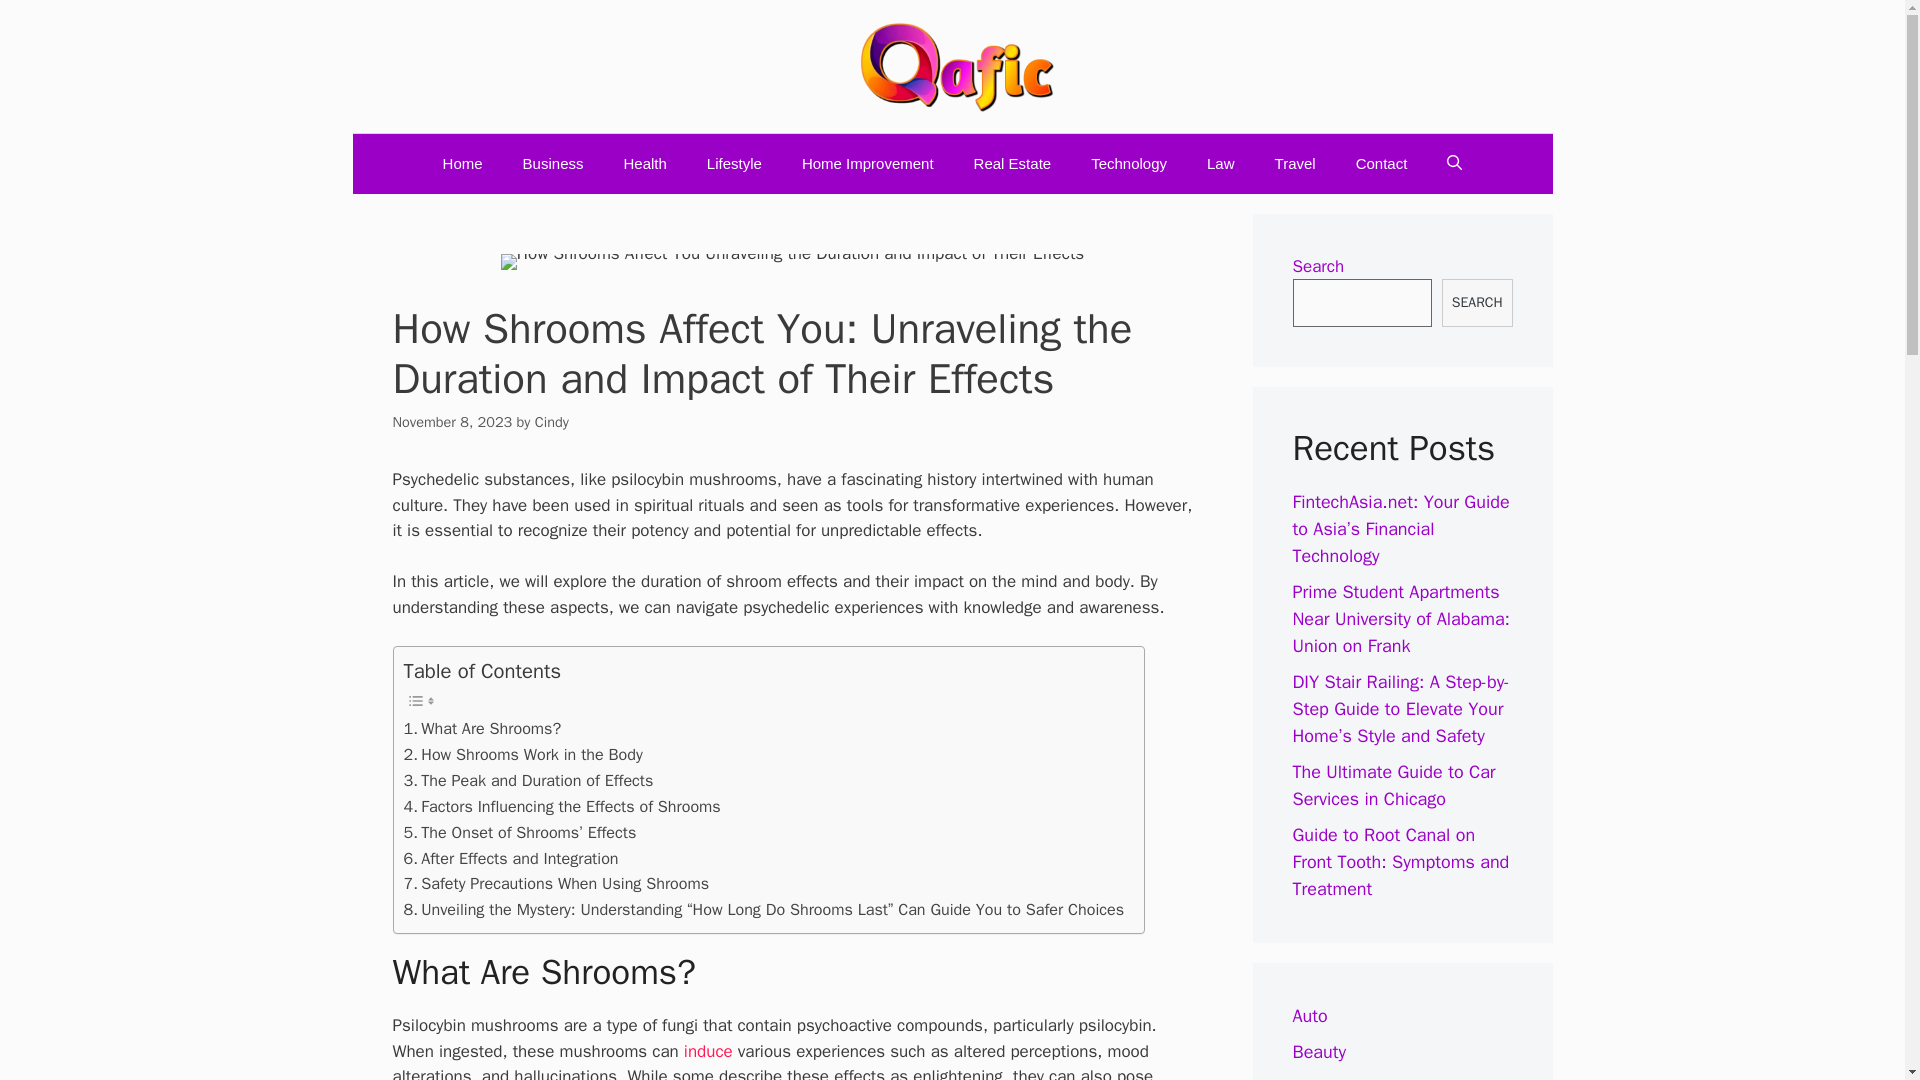 The width and height of the screenshot is (1920, 1080). Describe the element at coordinates (1128, 164) in the screenshot. I see `Technology` at that location.